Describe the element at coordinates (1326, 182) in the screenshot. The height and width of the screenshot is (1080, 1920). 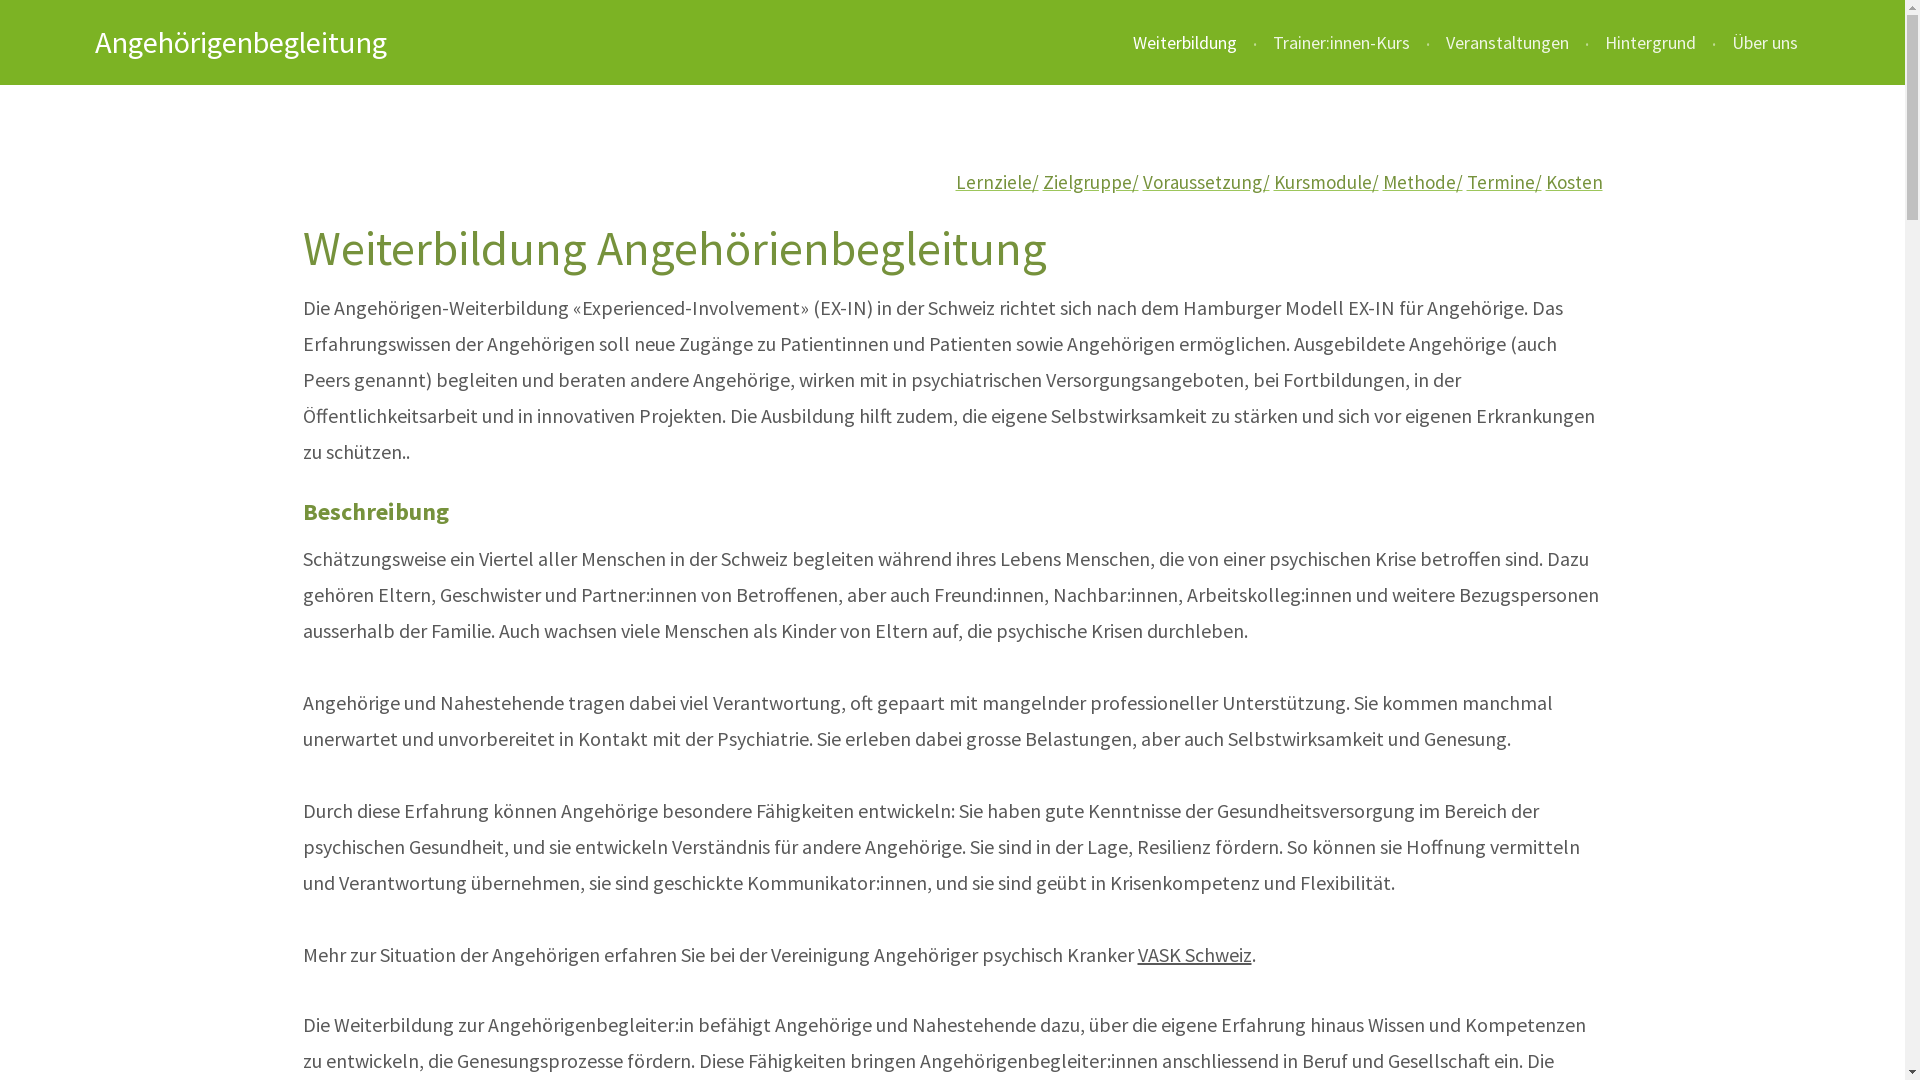
I see `Kursmodule/` at that location.